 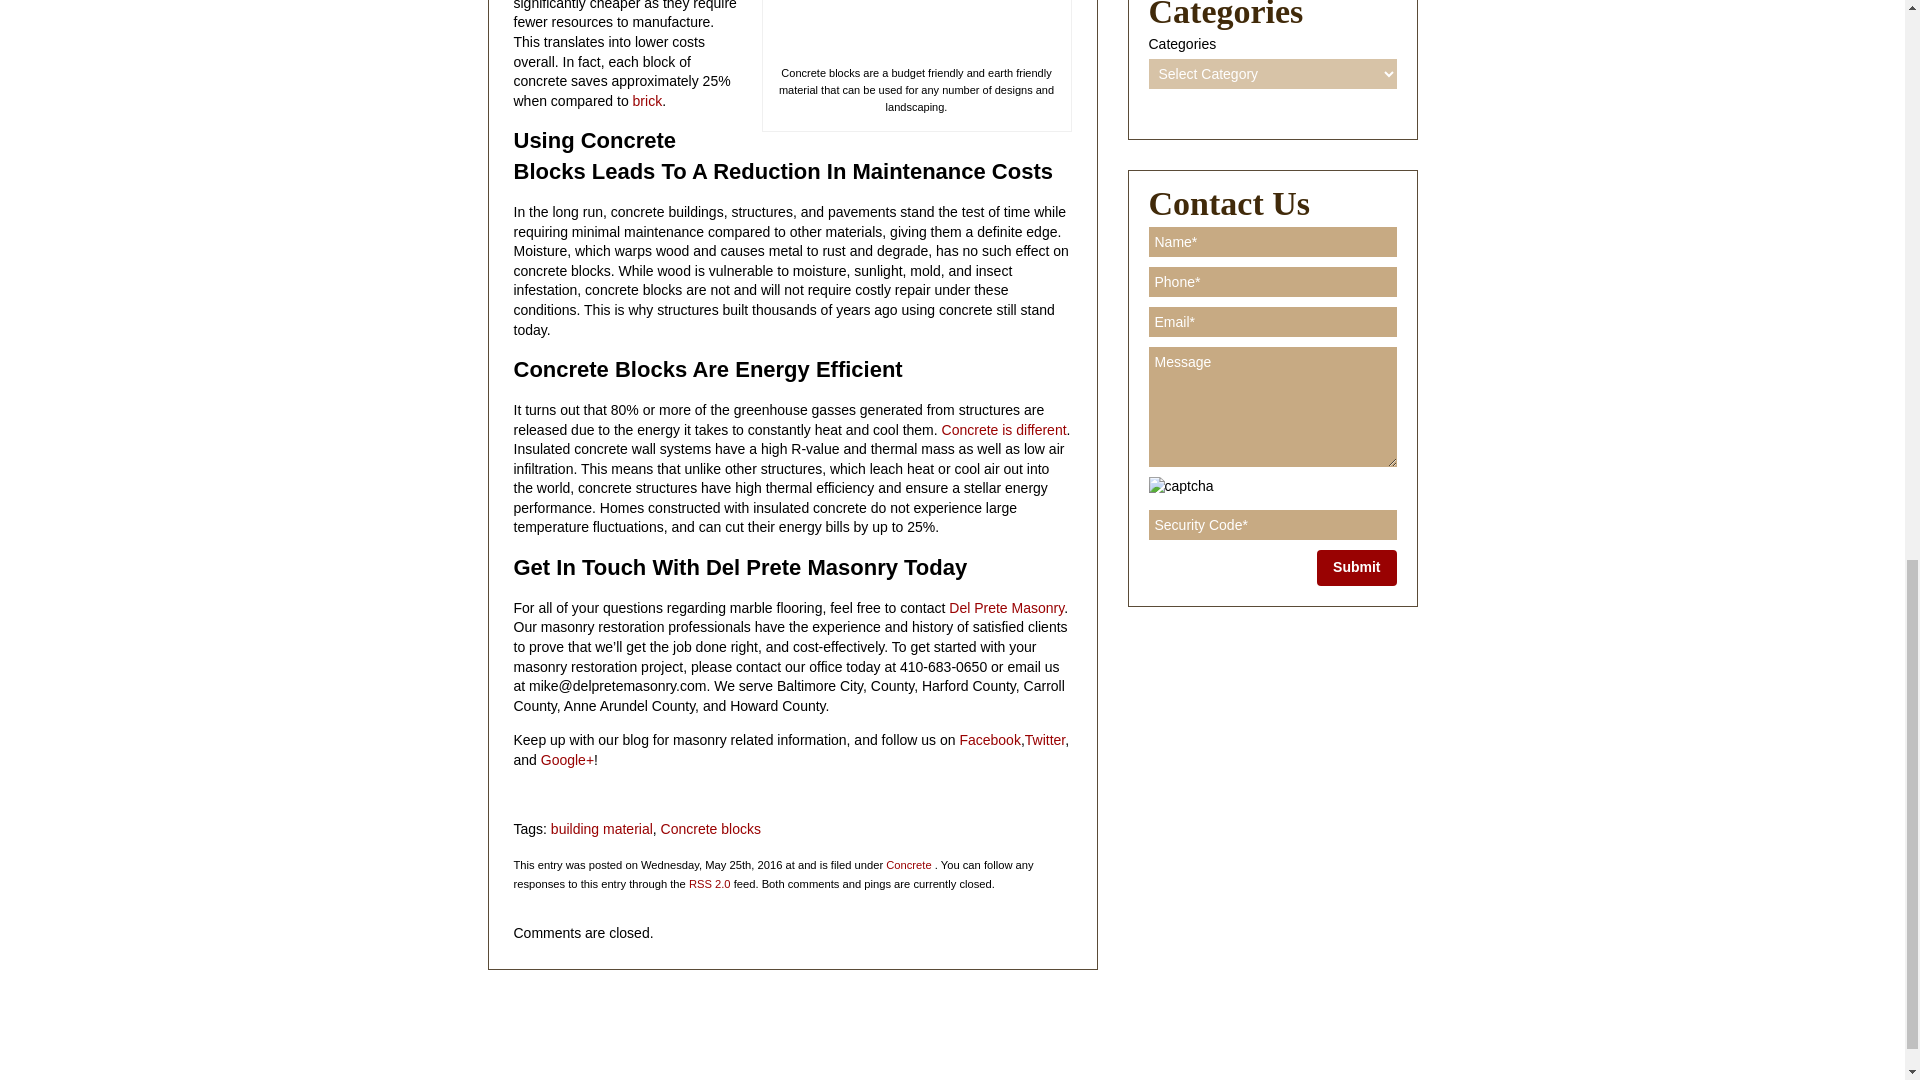 What do you see at coordinates (908, 864) in the screenshot?
I see `Concrete` at bounding box center [908, 864].